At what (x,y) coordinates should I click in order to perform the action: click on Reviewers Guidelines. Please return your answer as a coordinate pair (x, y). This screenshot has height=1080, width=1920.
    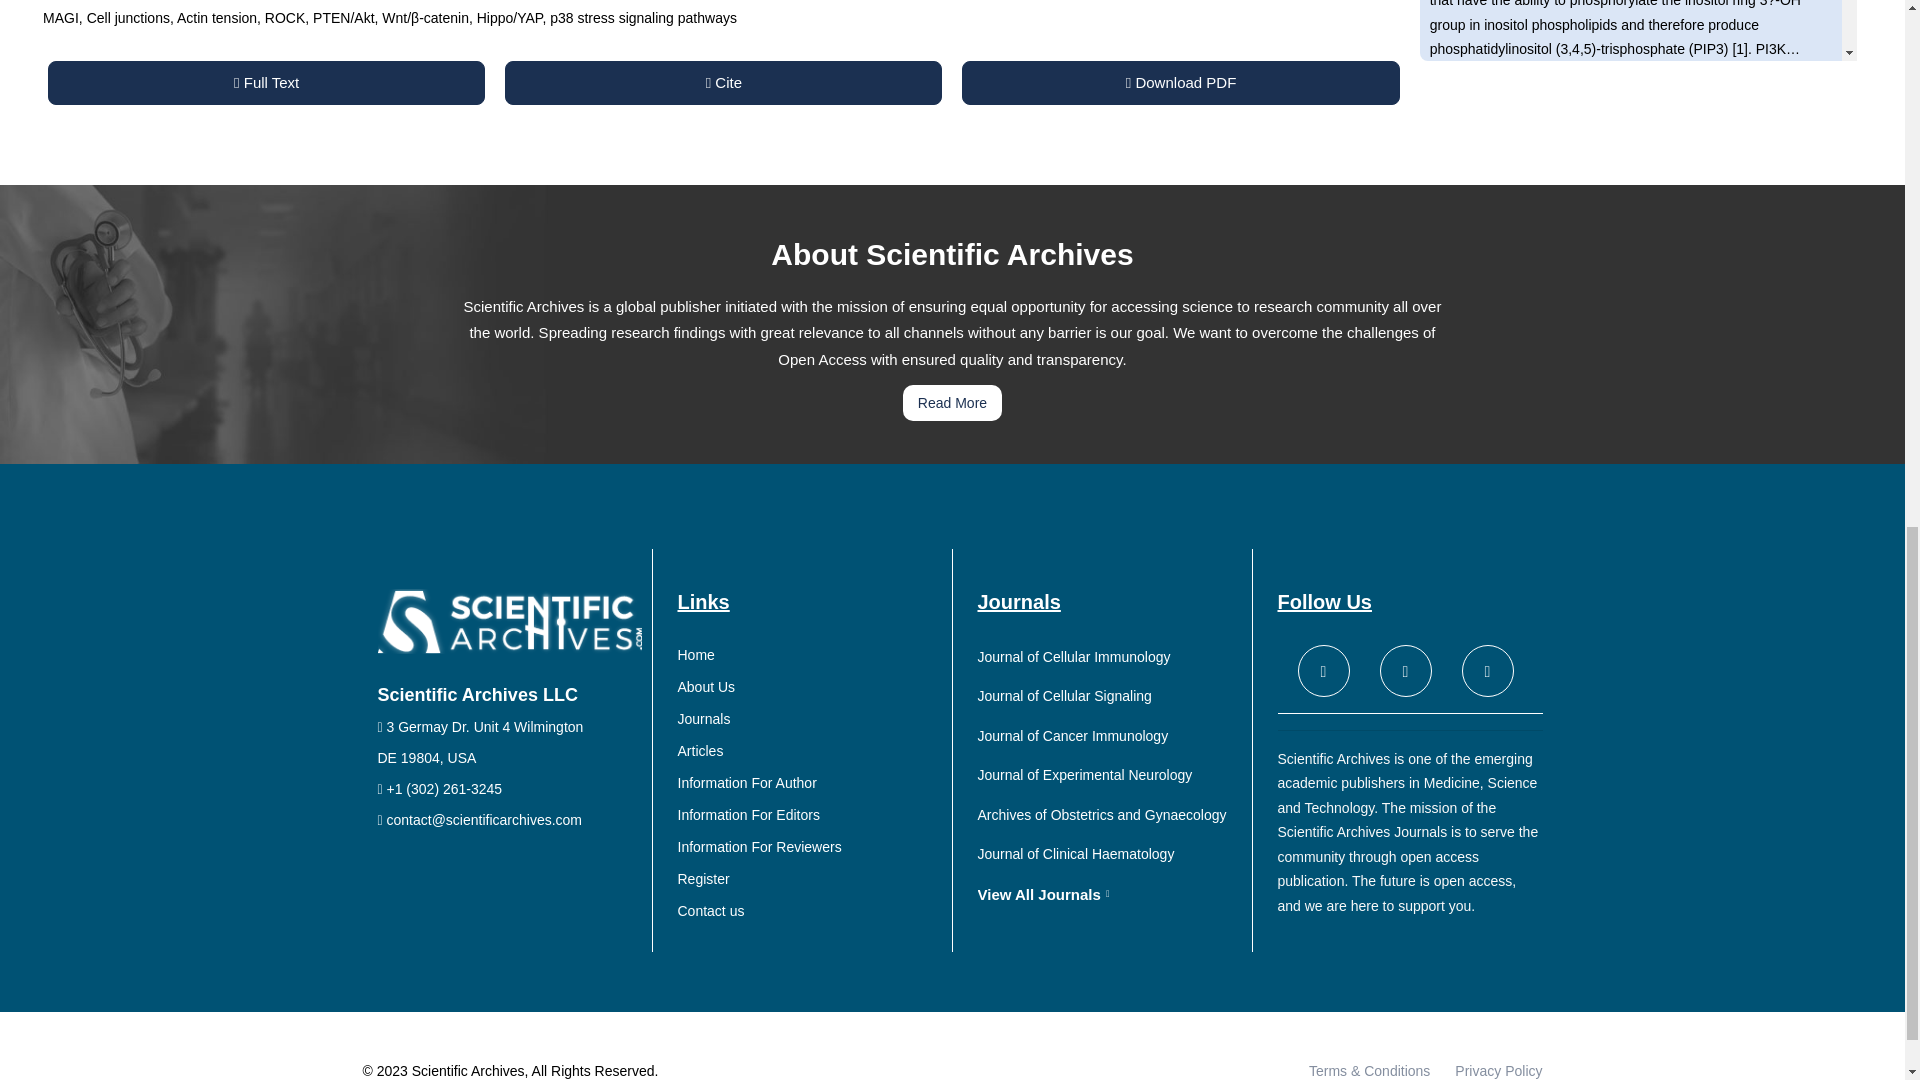
    Looking at the image, I should click on (810, 847).